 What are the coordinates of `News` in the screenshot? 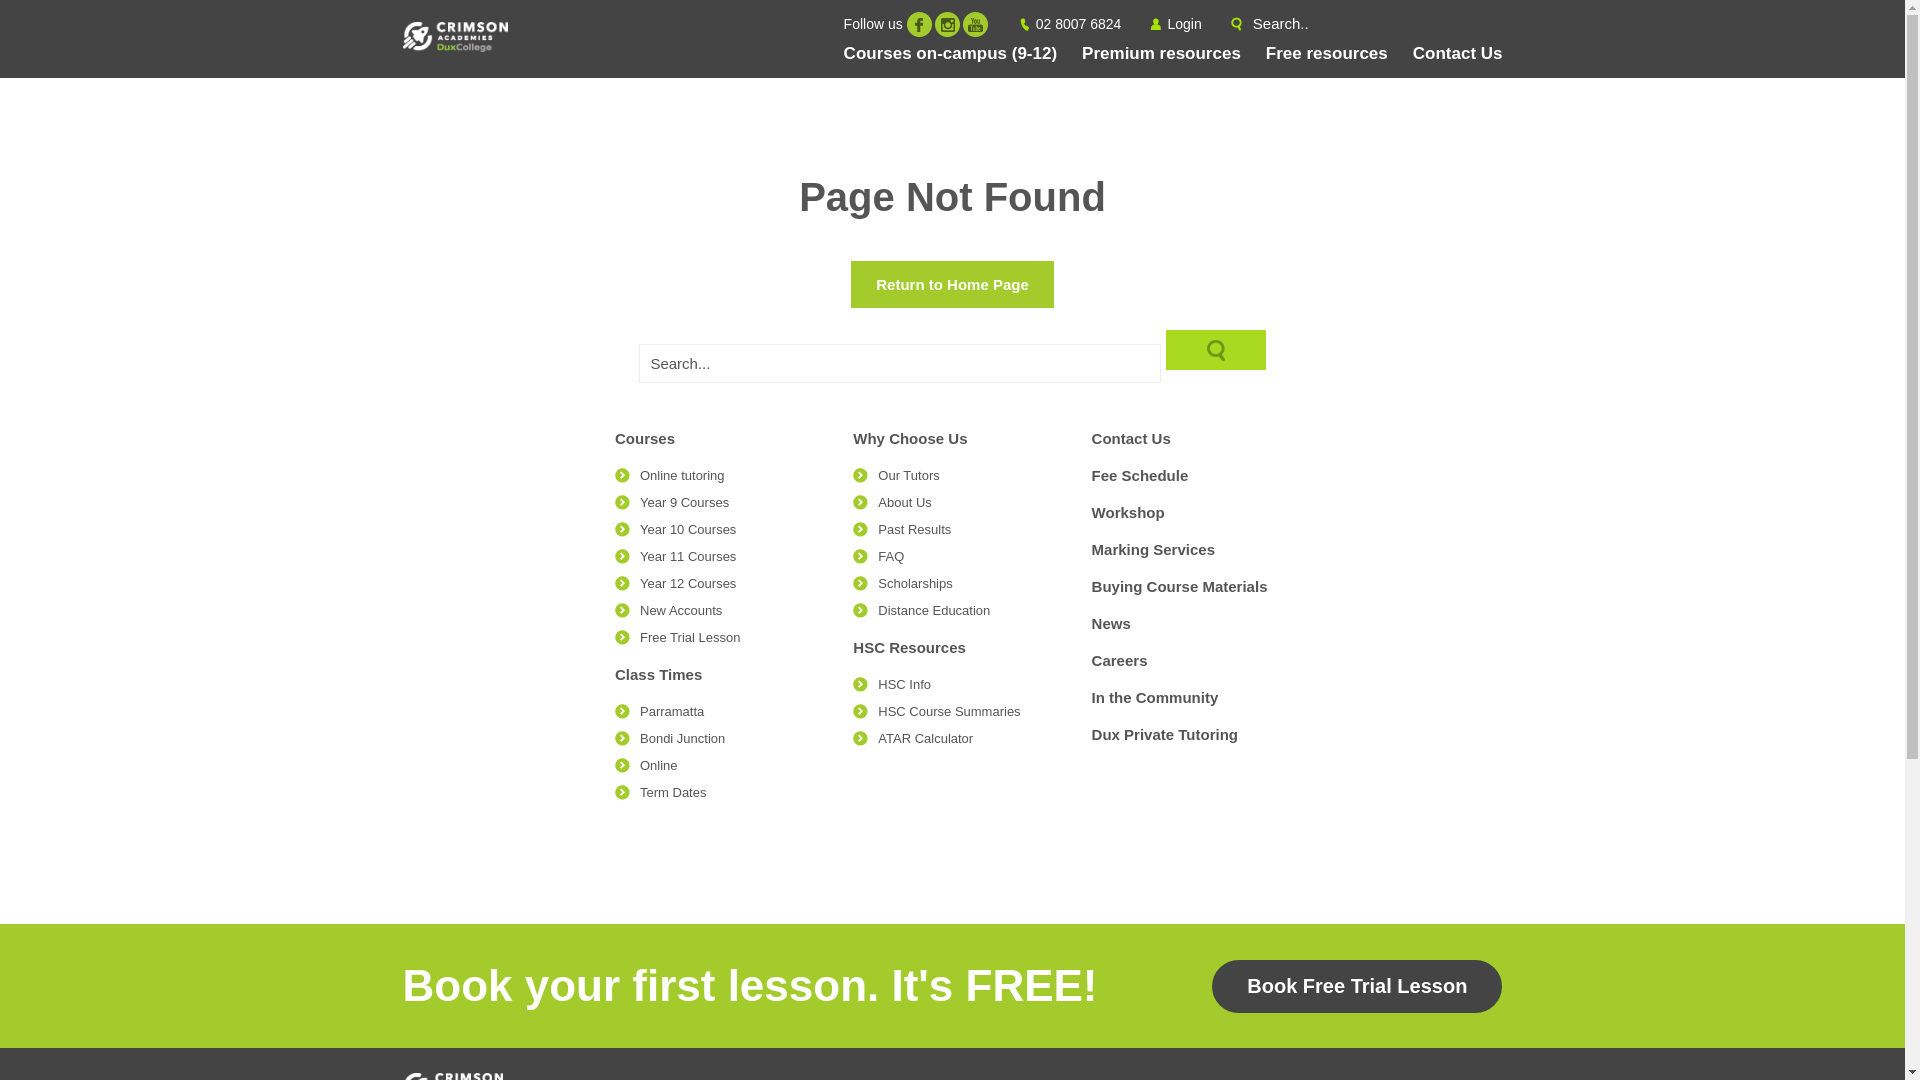 It's located at (1112, 624).